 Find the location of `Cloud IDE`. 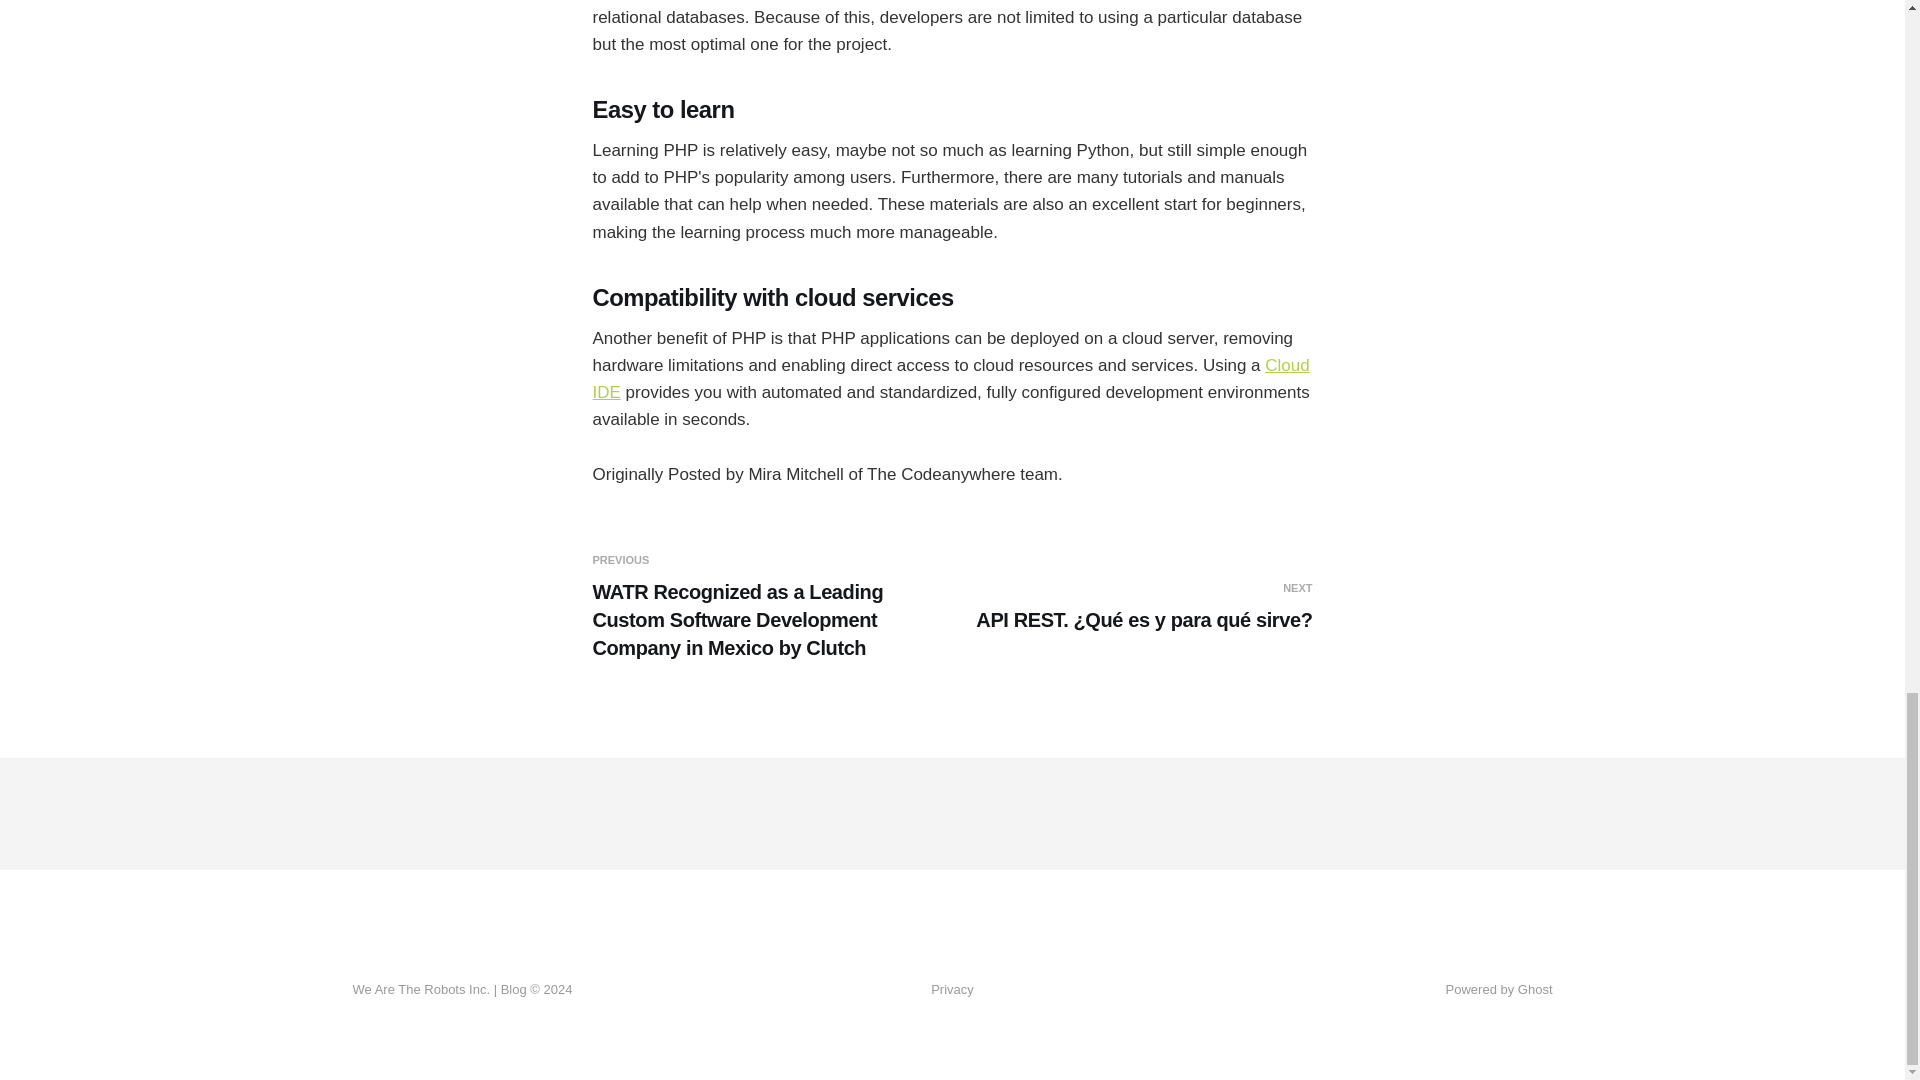

Cloud IDE is located at coordinates (950, 378).